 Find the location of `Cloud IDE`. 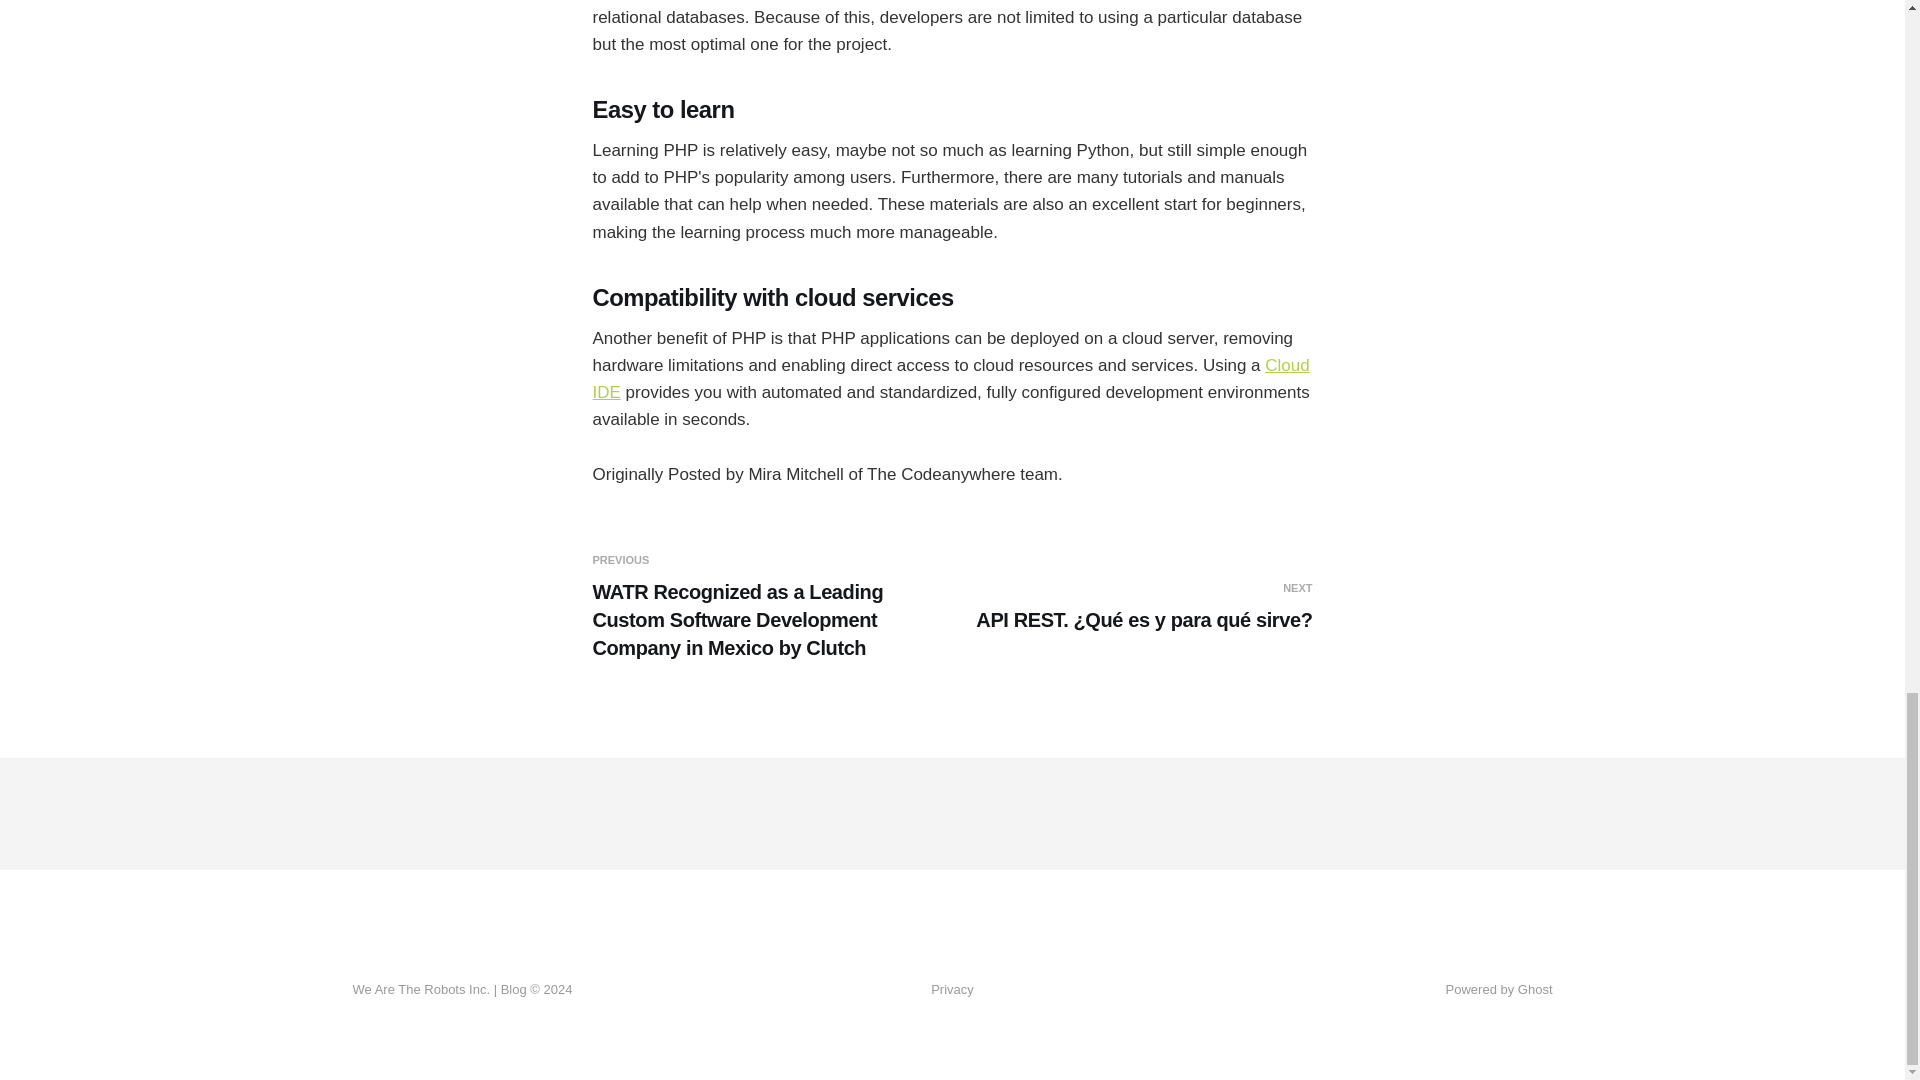

Cloud IDE is located at coordinates (950, 378).